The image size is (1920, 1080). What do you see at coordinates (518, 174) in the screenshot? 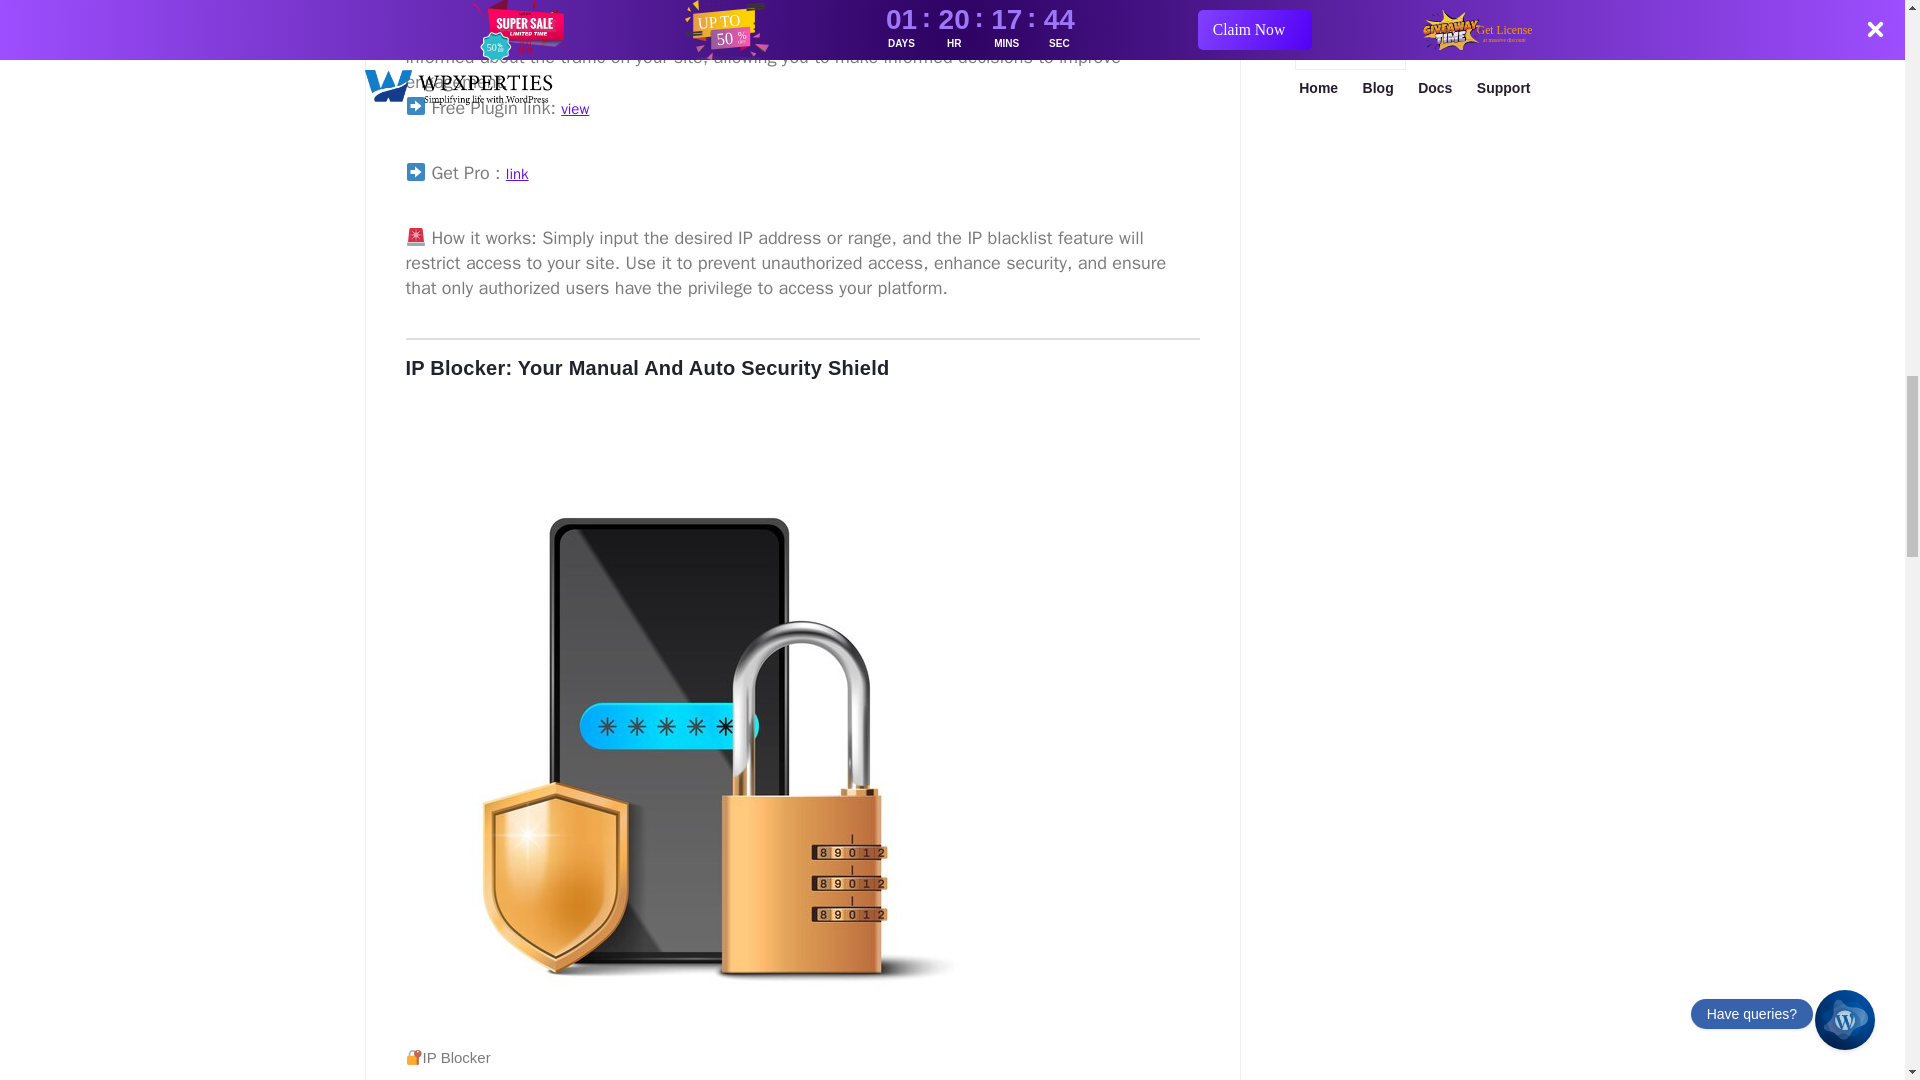
I see `link` at bounding box center [518, 174].